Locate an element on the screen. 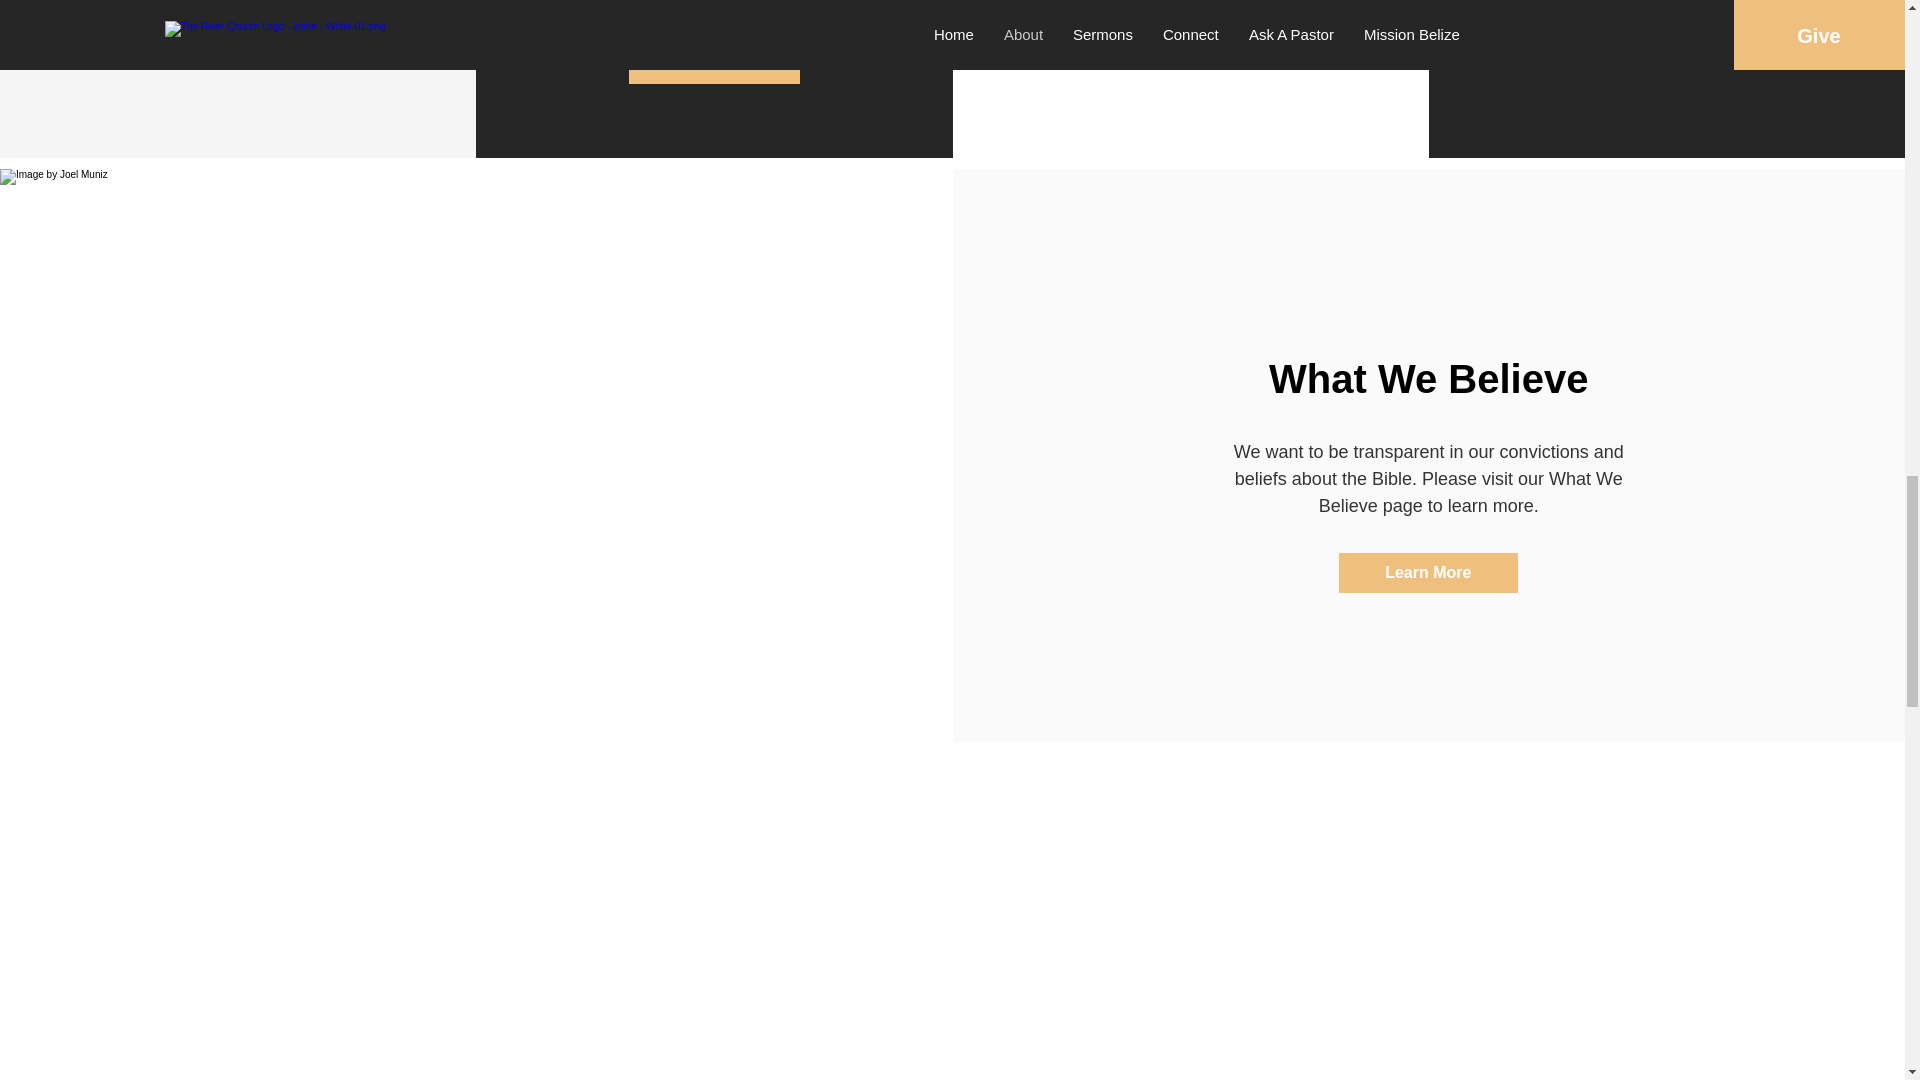 The height and width of the screenshot is (1080, 1920). Watch Now is located at coordinates (1666, 25).